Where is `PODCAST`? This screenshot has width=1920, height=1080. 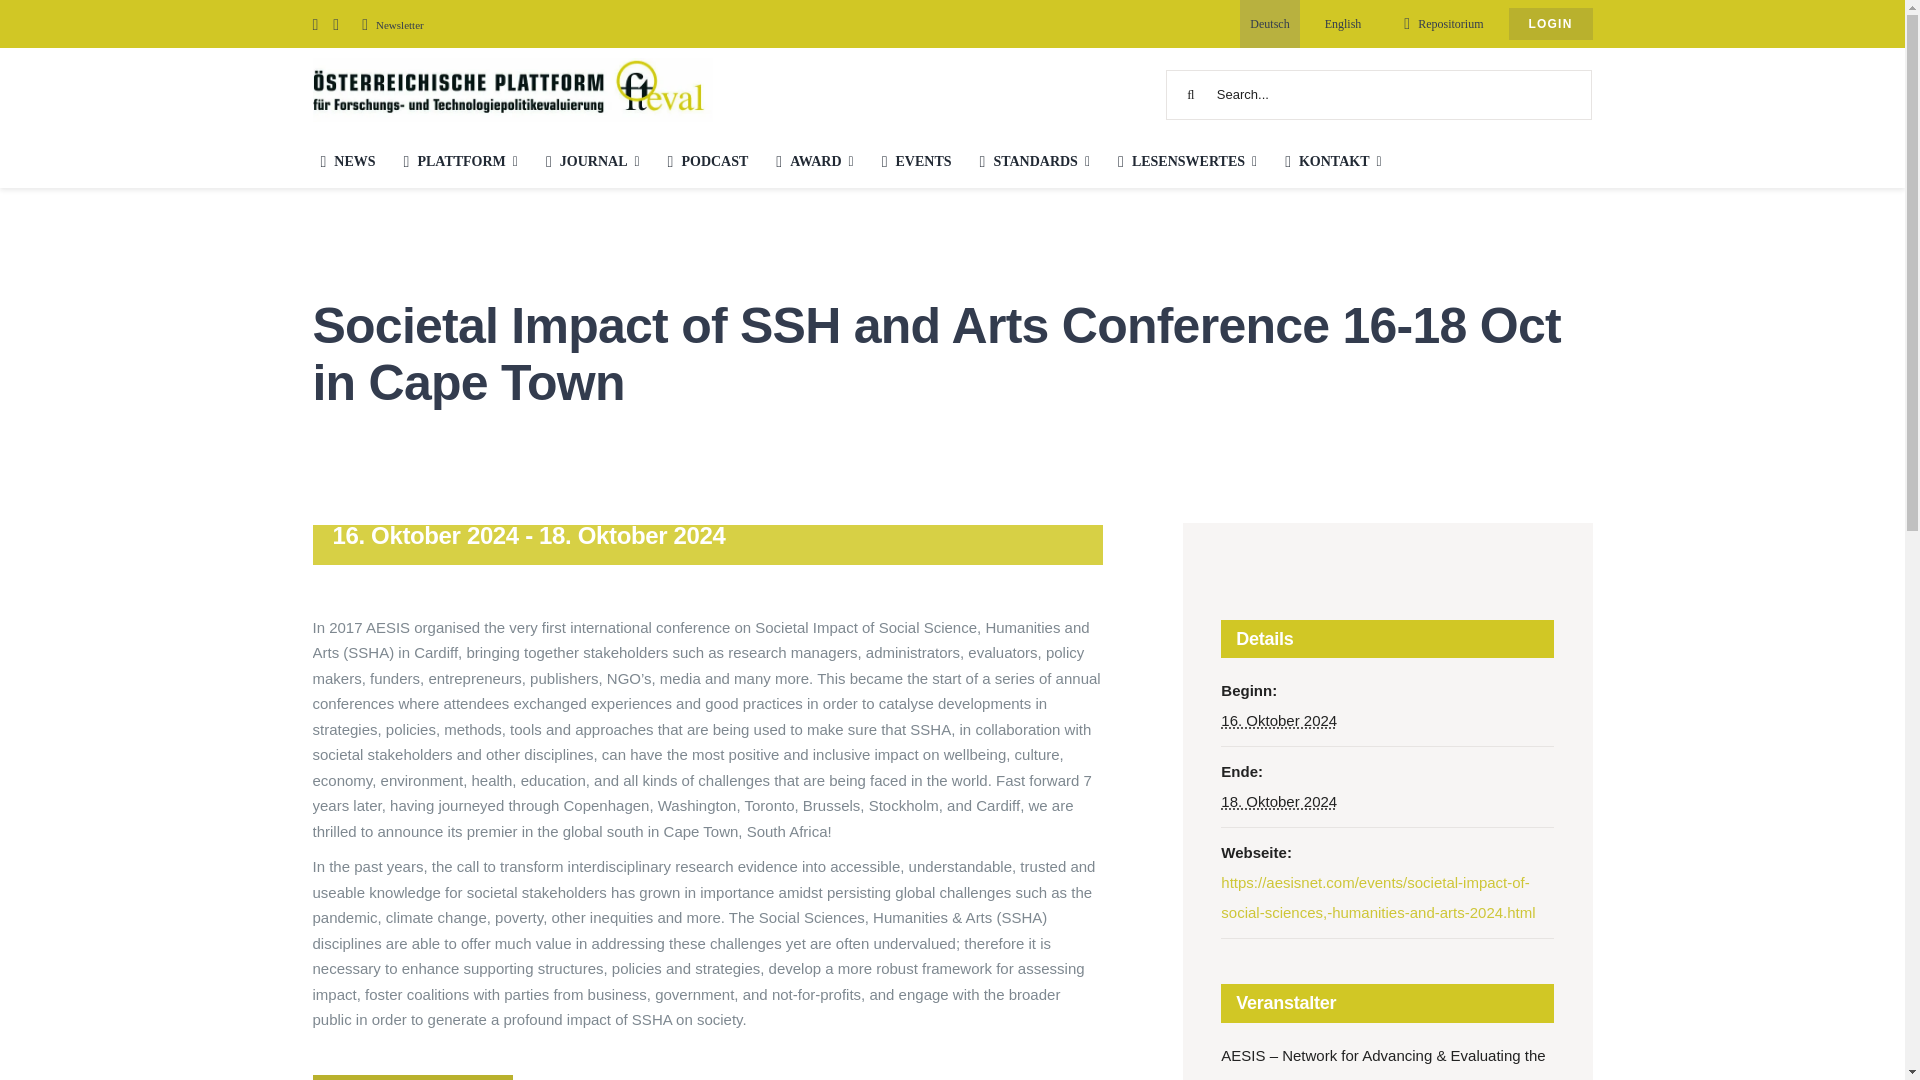
PODCAST is located at coordinates (704, 159).